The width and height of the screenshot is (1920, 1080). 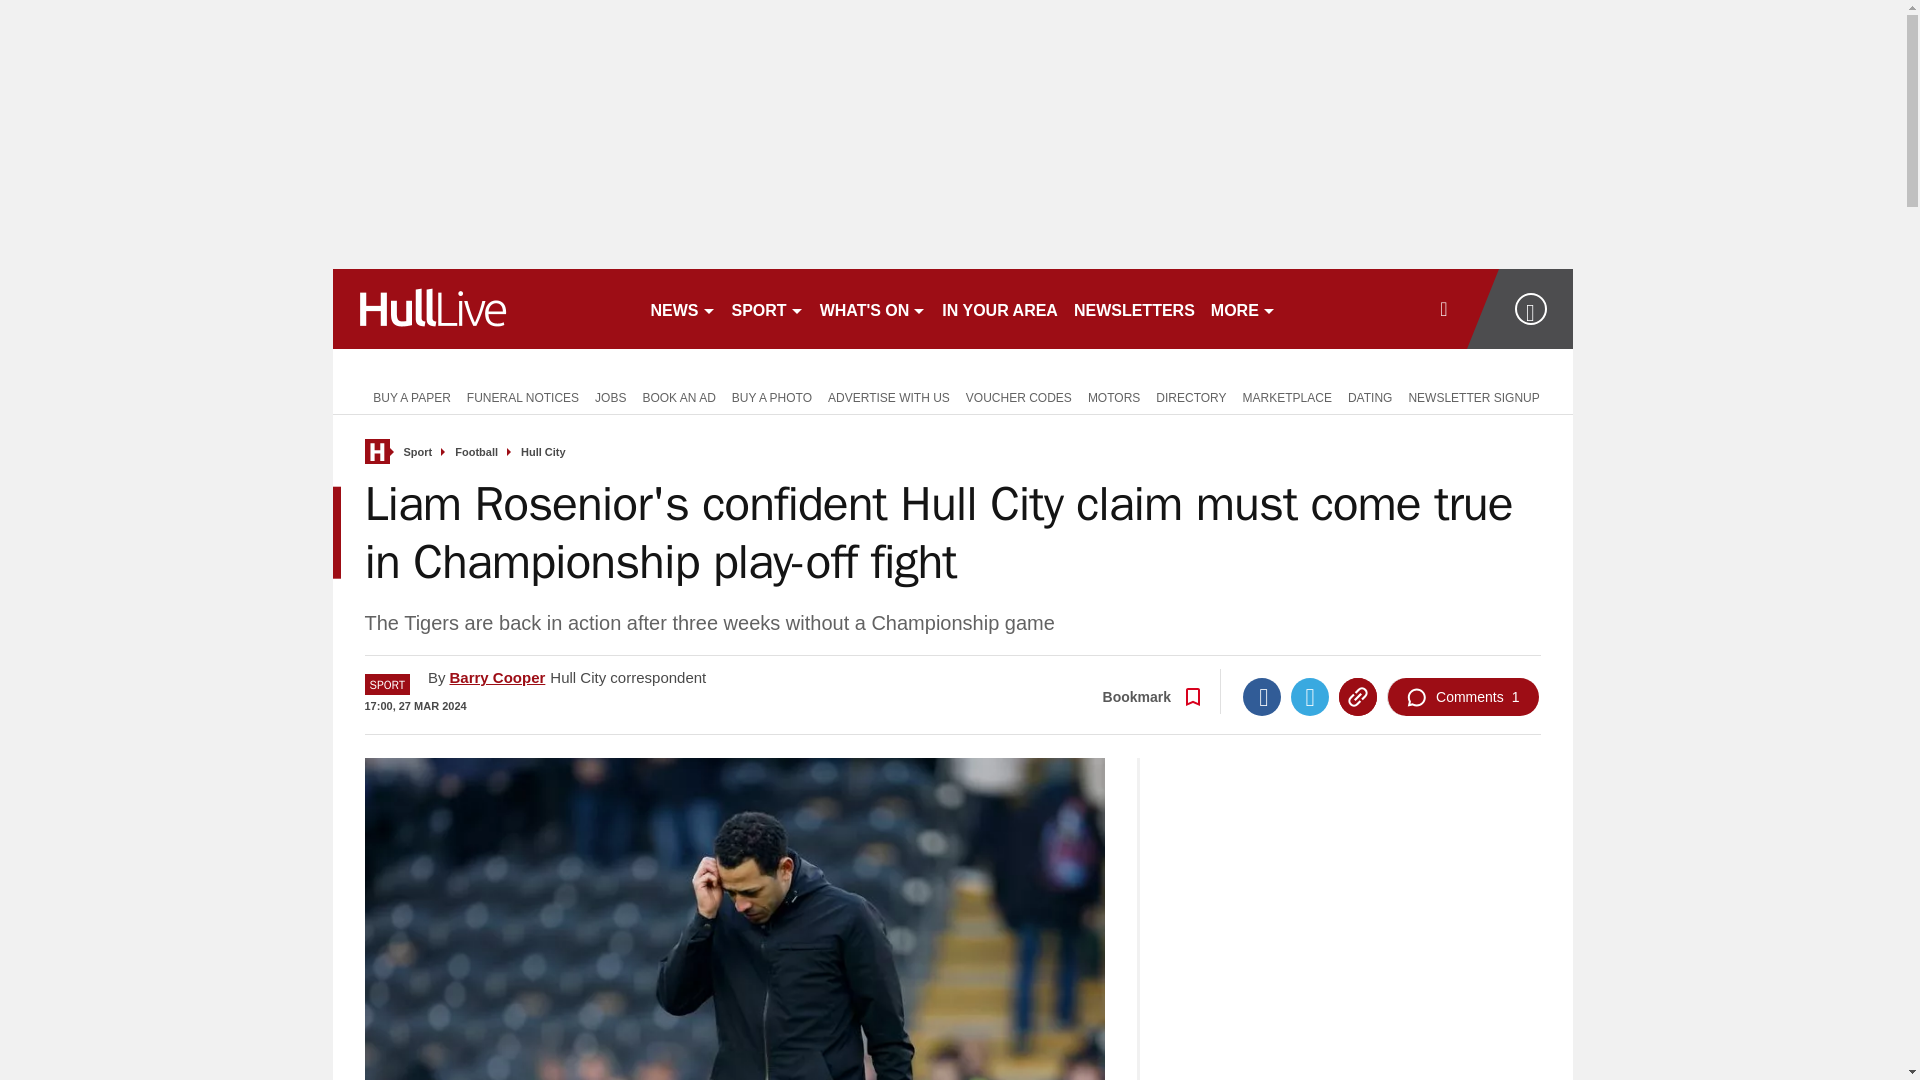 I want to click on MORE, so click(x=1244, y=308).